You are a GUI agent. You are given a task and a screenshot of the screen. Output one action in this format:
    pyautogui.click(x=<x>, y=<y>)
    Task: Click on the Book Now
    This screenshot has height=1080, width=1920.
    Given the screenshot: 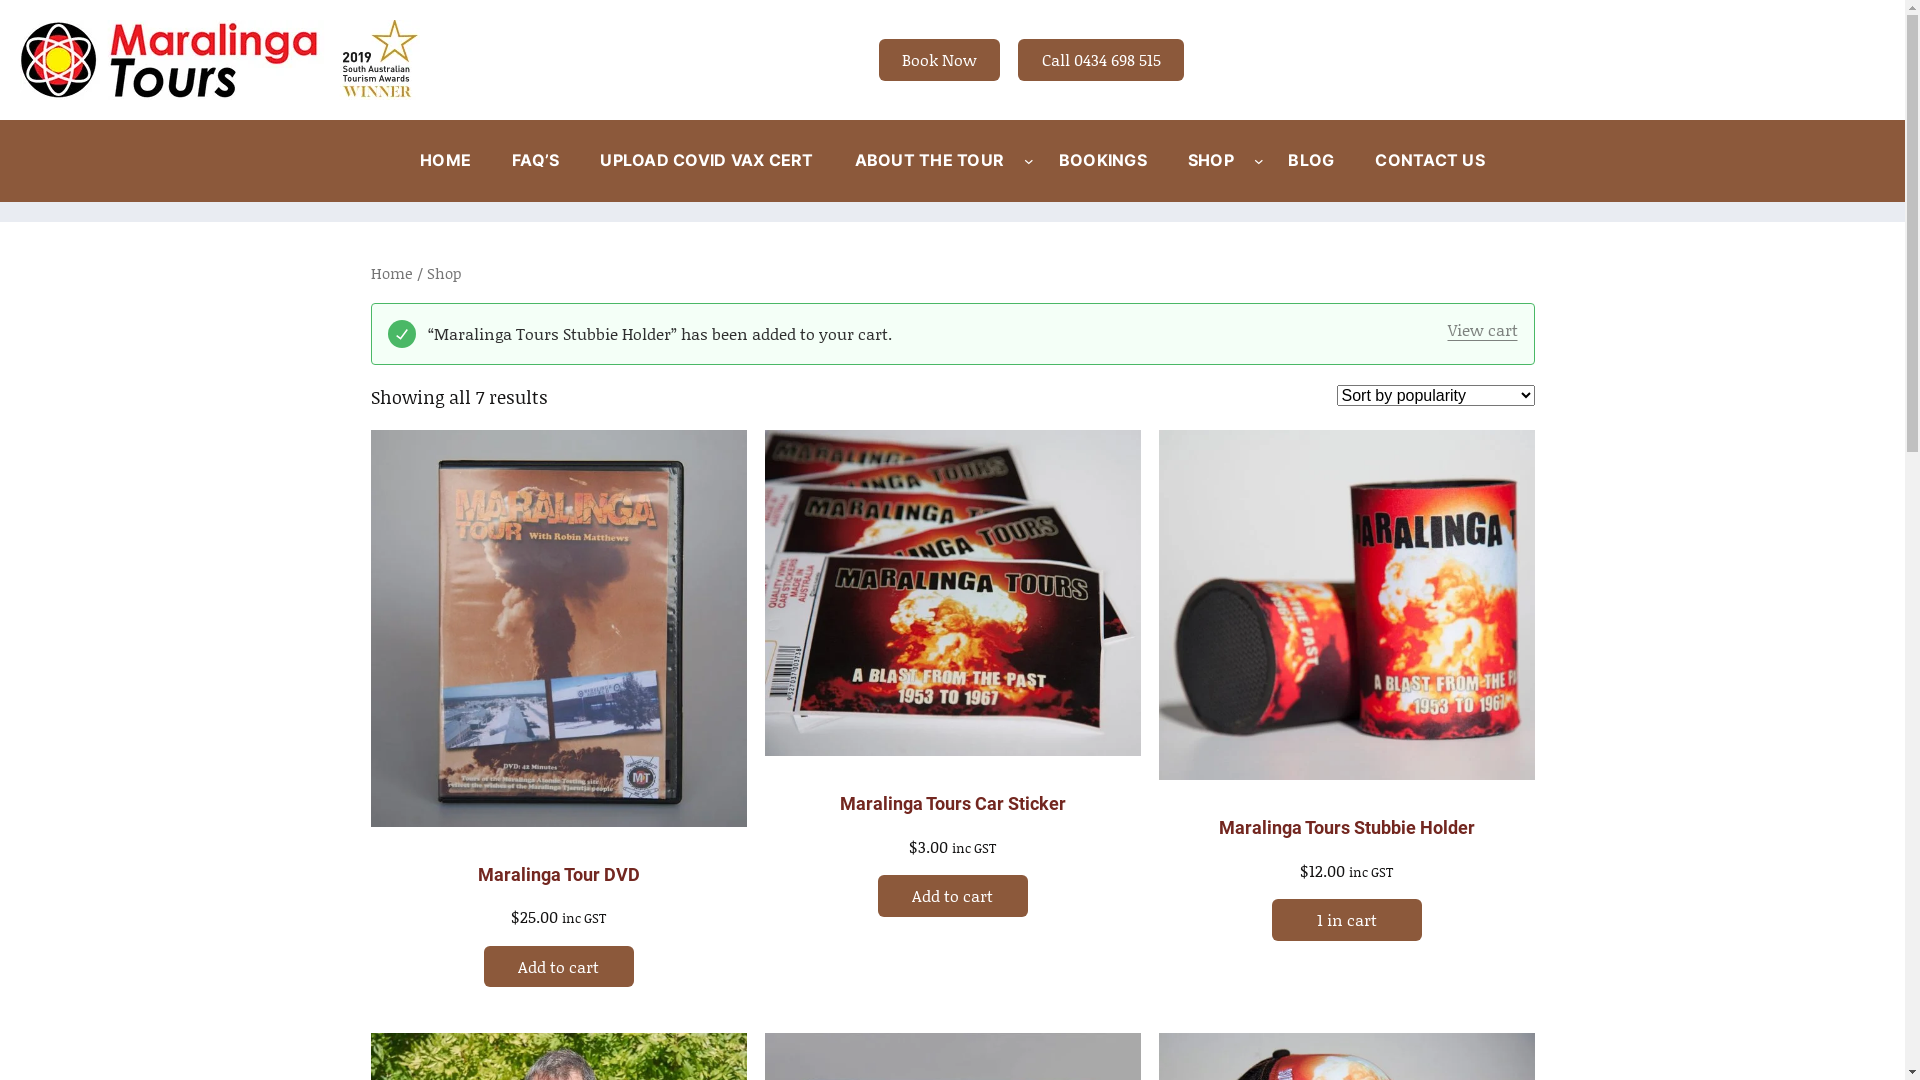 What is the action you would take?
    pyautogui.click(x=940, y=59)
    